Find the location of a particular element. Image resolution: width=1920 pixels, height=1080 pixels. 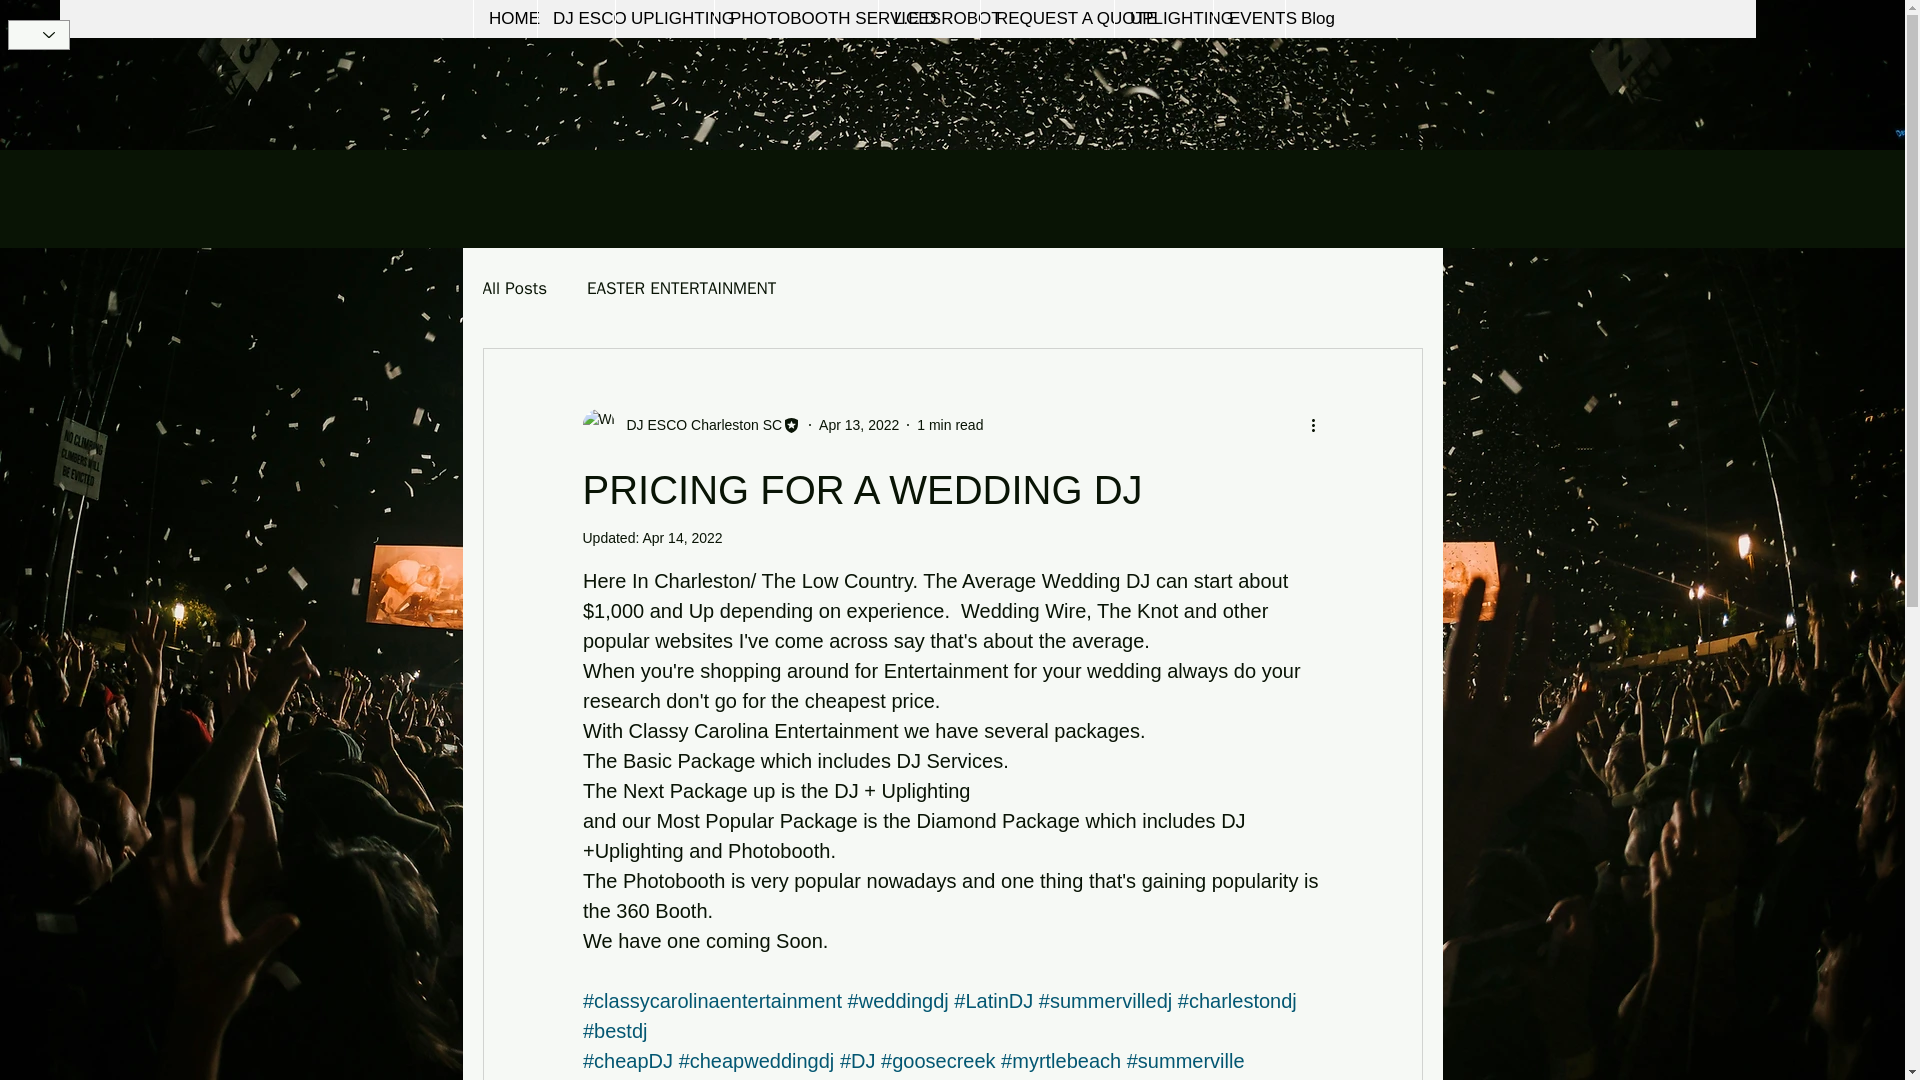

UPLIGHTING is located at coordinates (1163, 18).